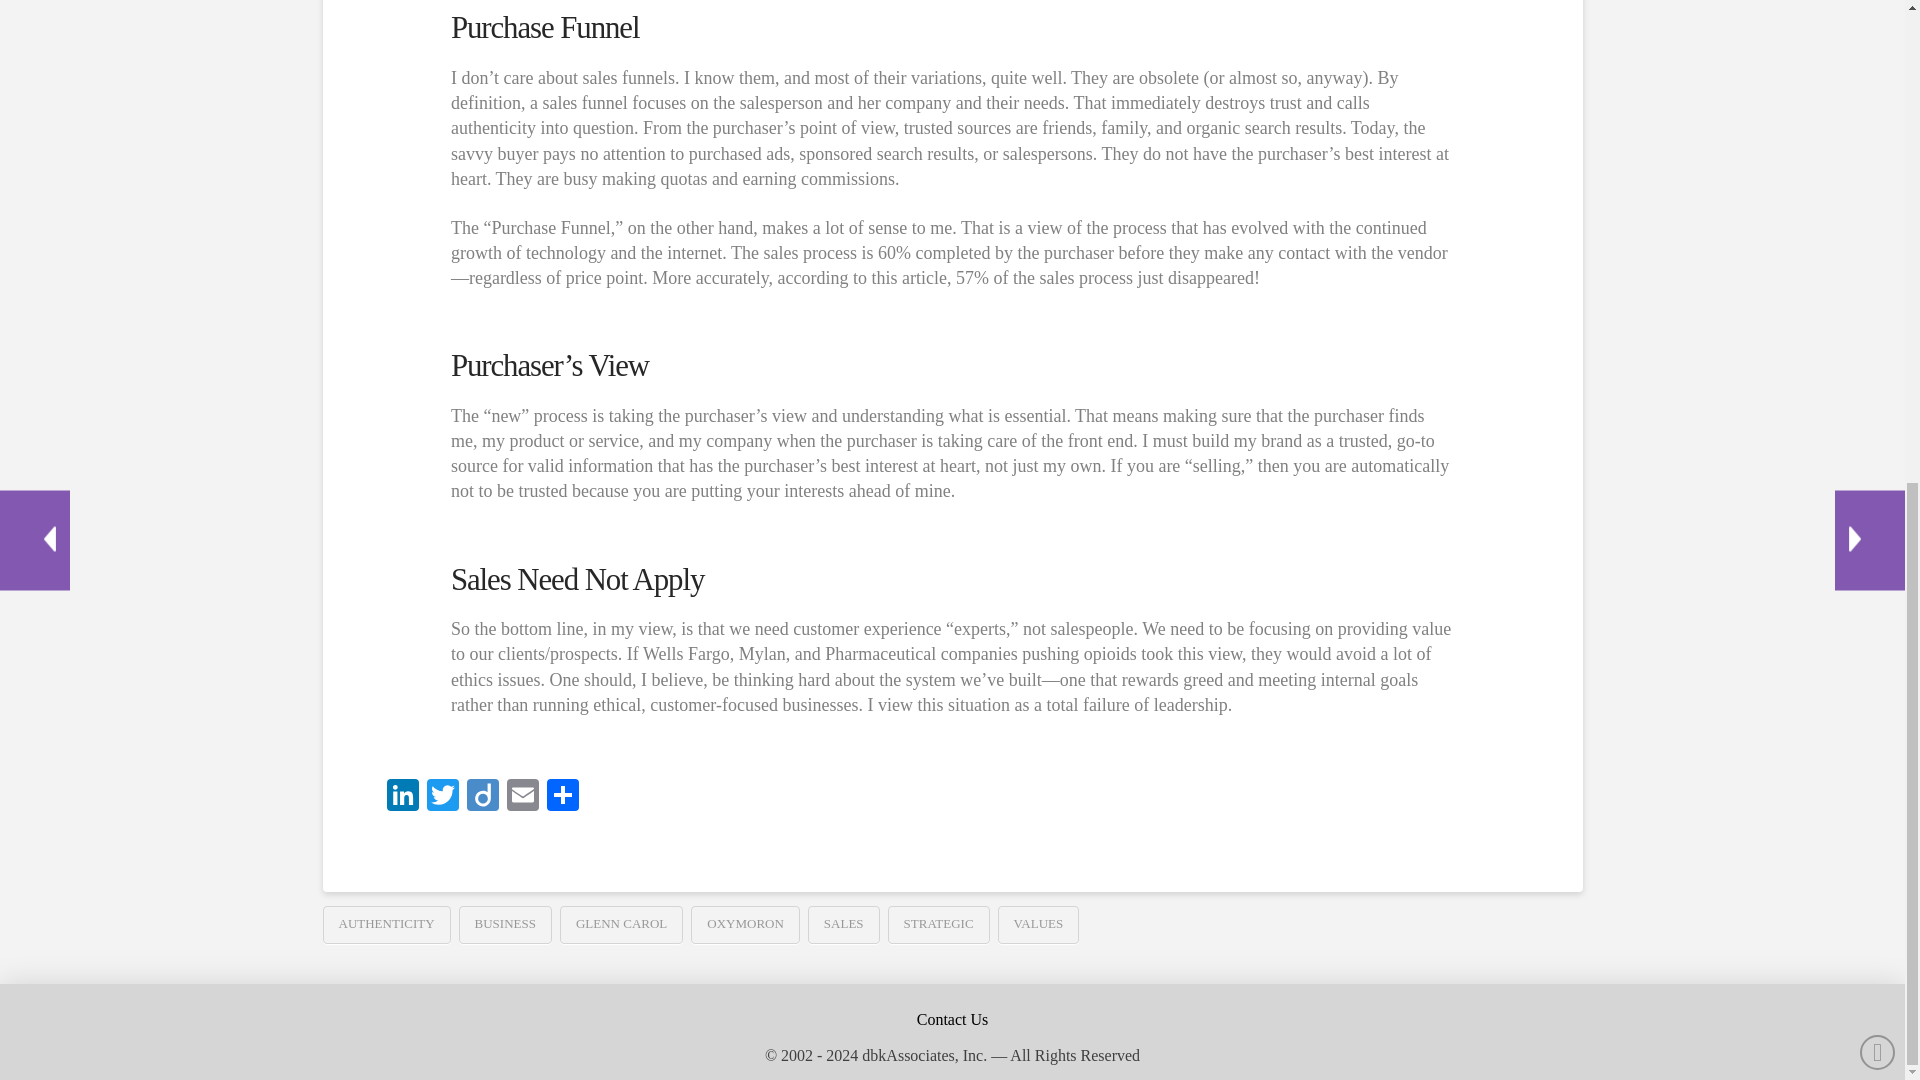 The image size is (1920, 1080). What do you see at coordinates (442, 797) in the screenshot?
I see `Twitter` at bounding box center [442, 797].